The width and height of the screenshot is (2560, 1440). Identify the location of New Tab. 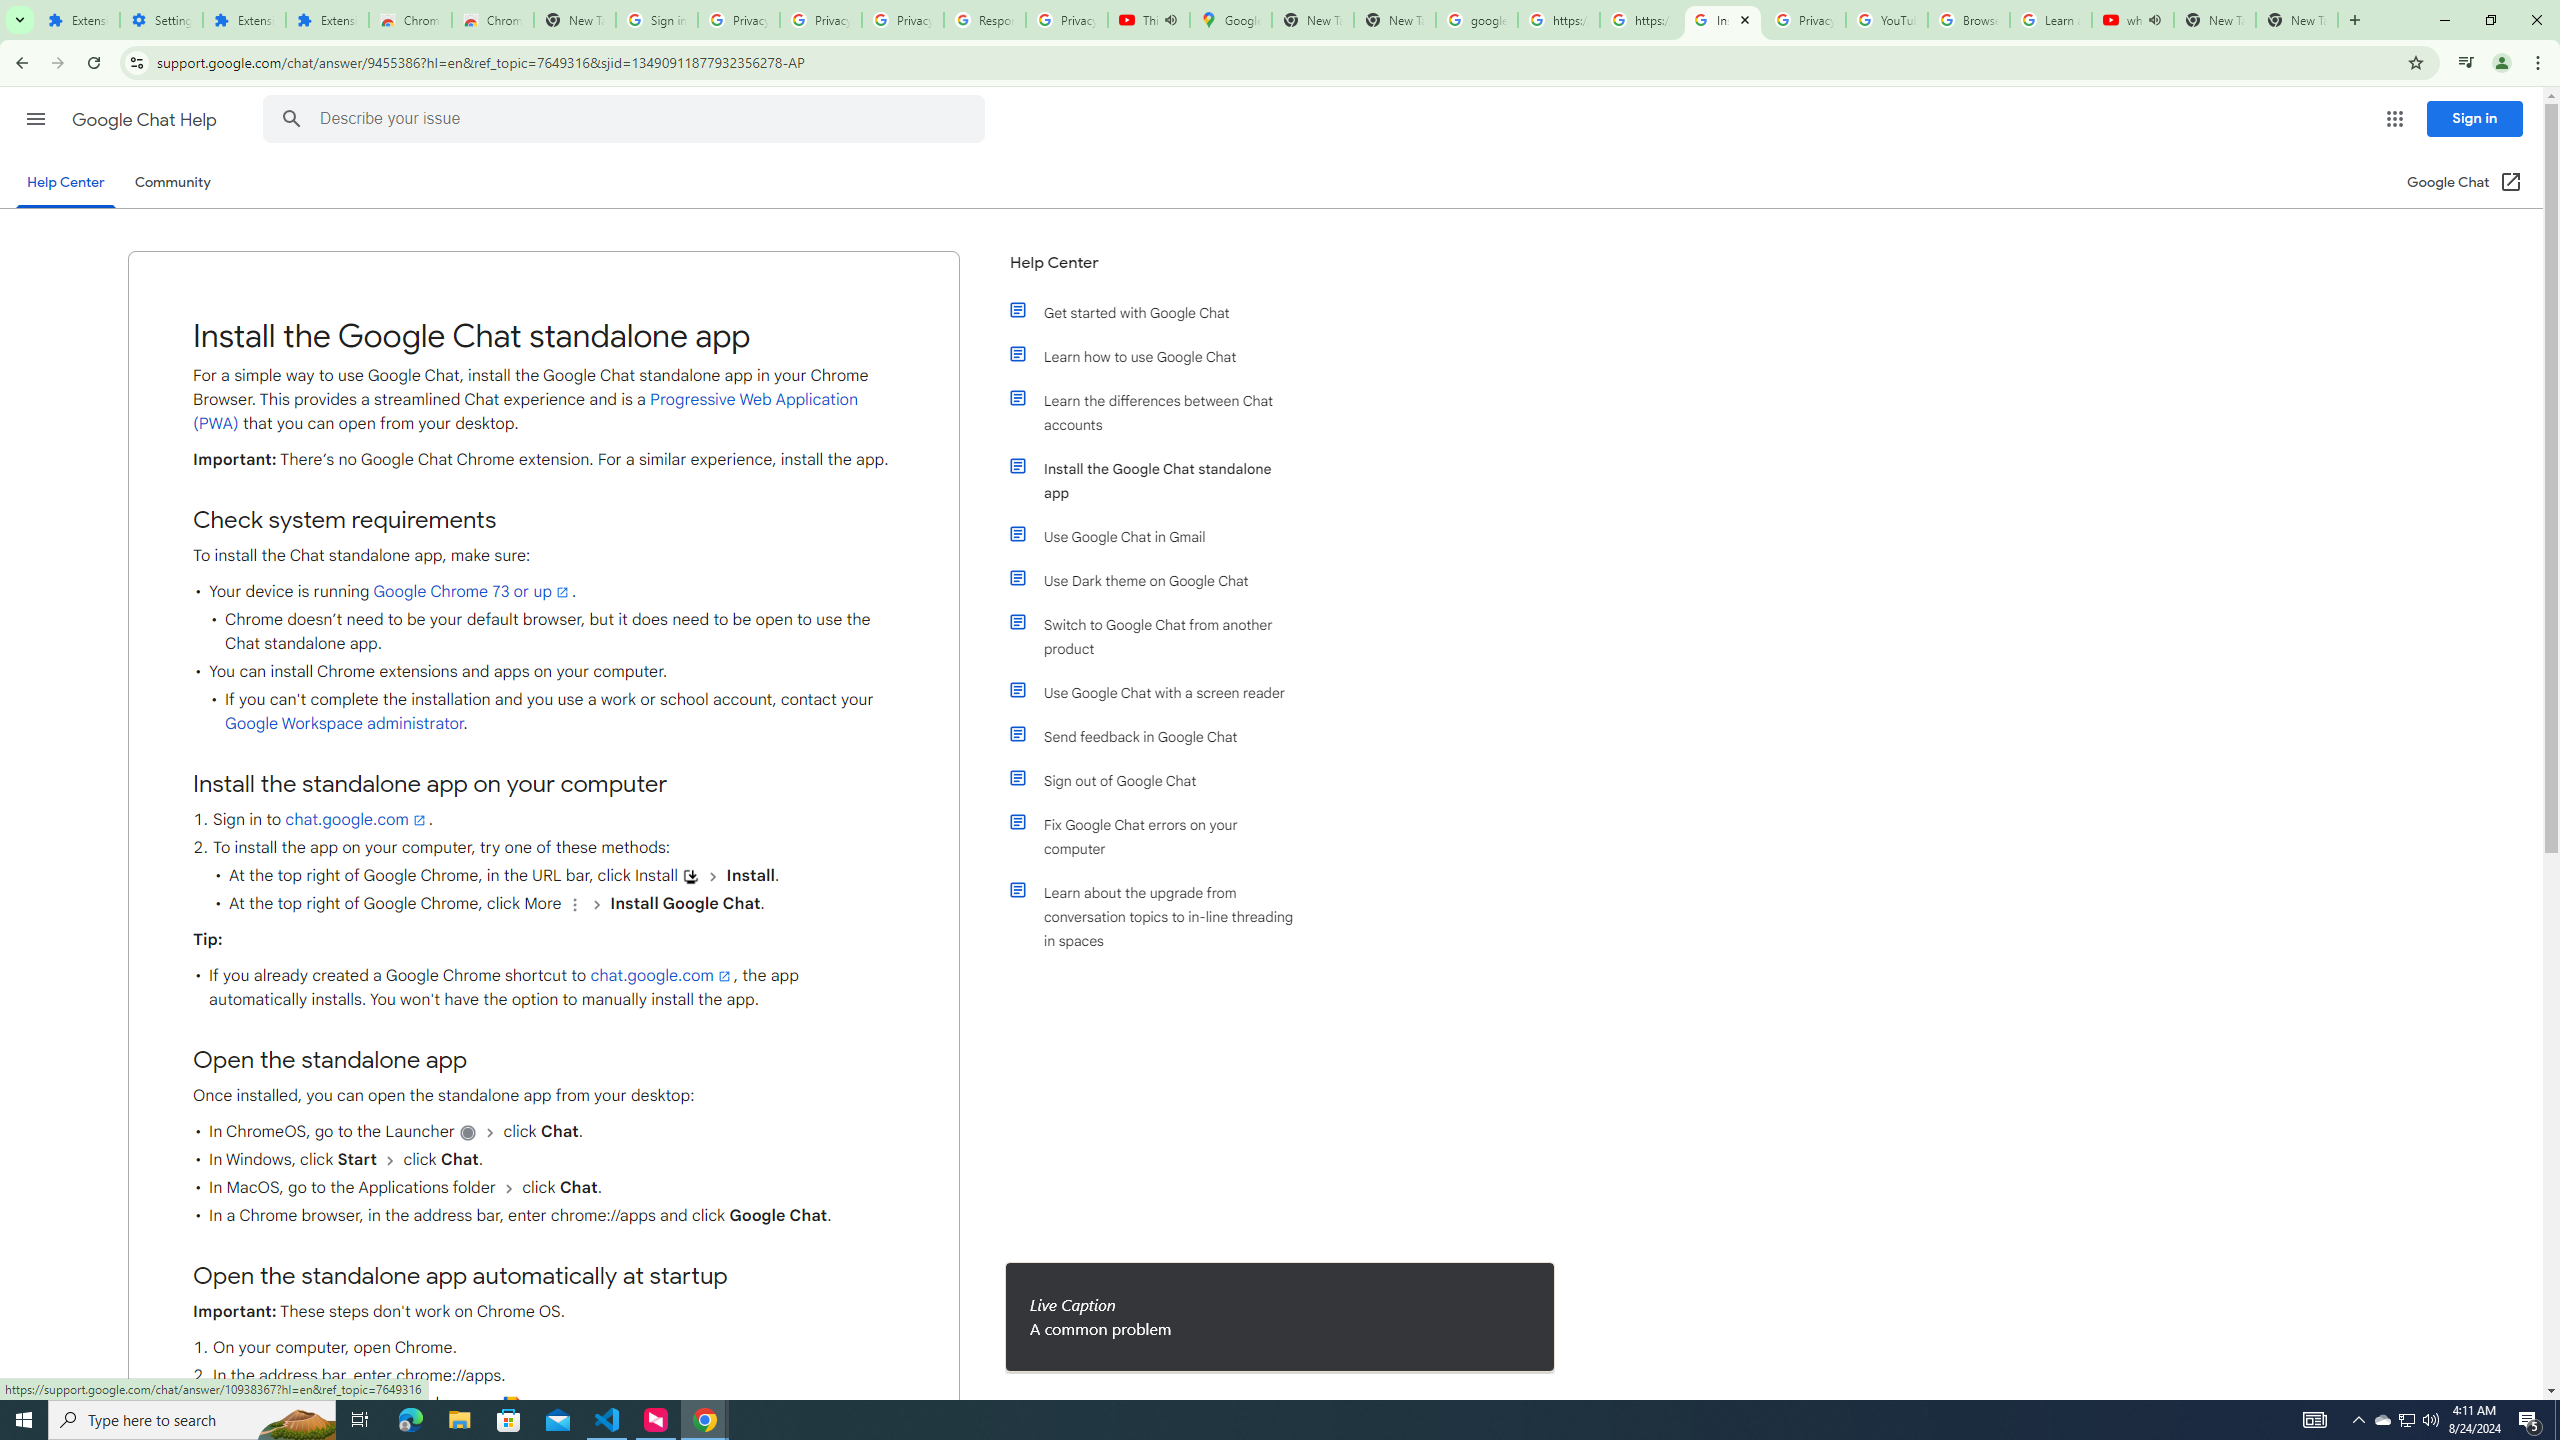
(2297, 20).